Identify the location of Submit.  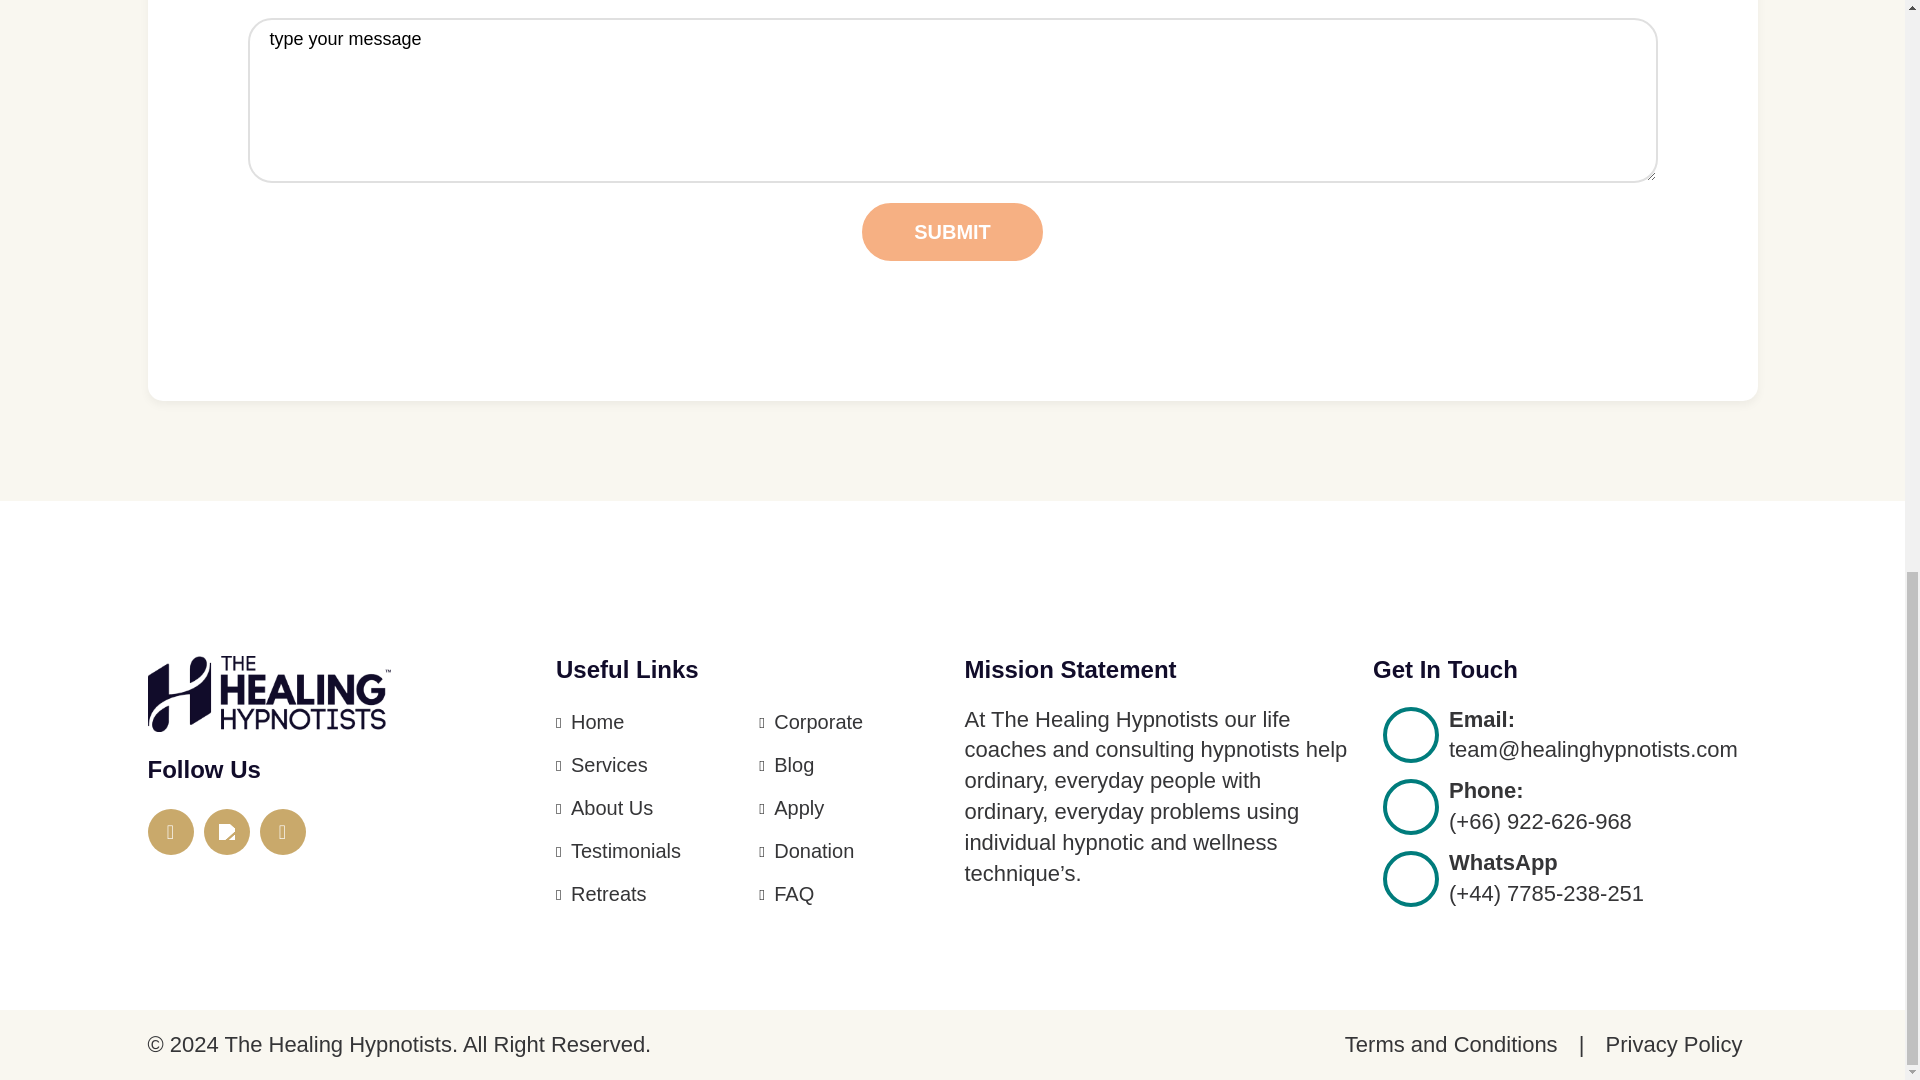
(952, 232).